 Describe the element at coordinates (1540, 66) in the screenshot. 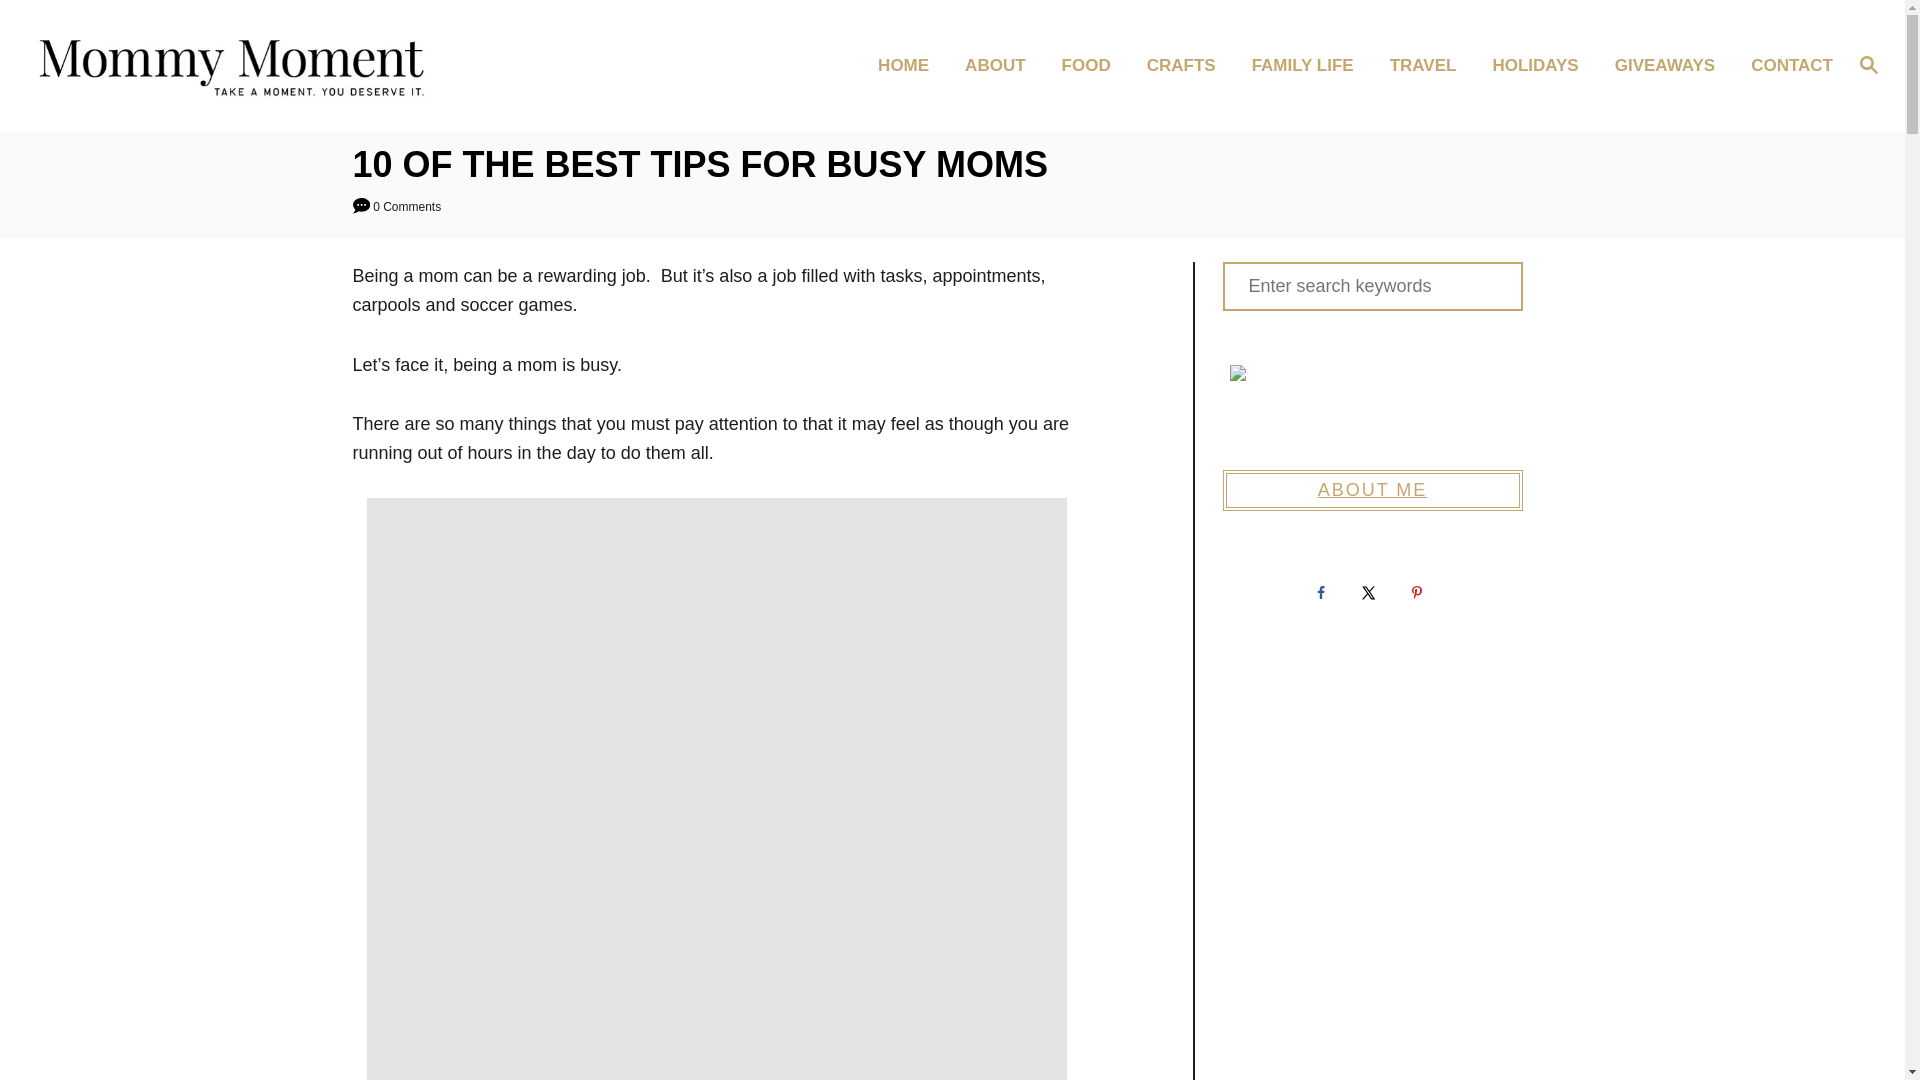

I see `HOLIDAYS` at that location.